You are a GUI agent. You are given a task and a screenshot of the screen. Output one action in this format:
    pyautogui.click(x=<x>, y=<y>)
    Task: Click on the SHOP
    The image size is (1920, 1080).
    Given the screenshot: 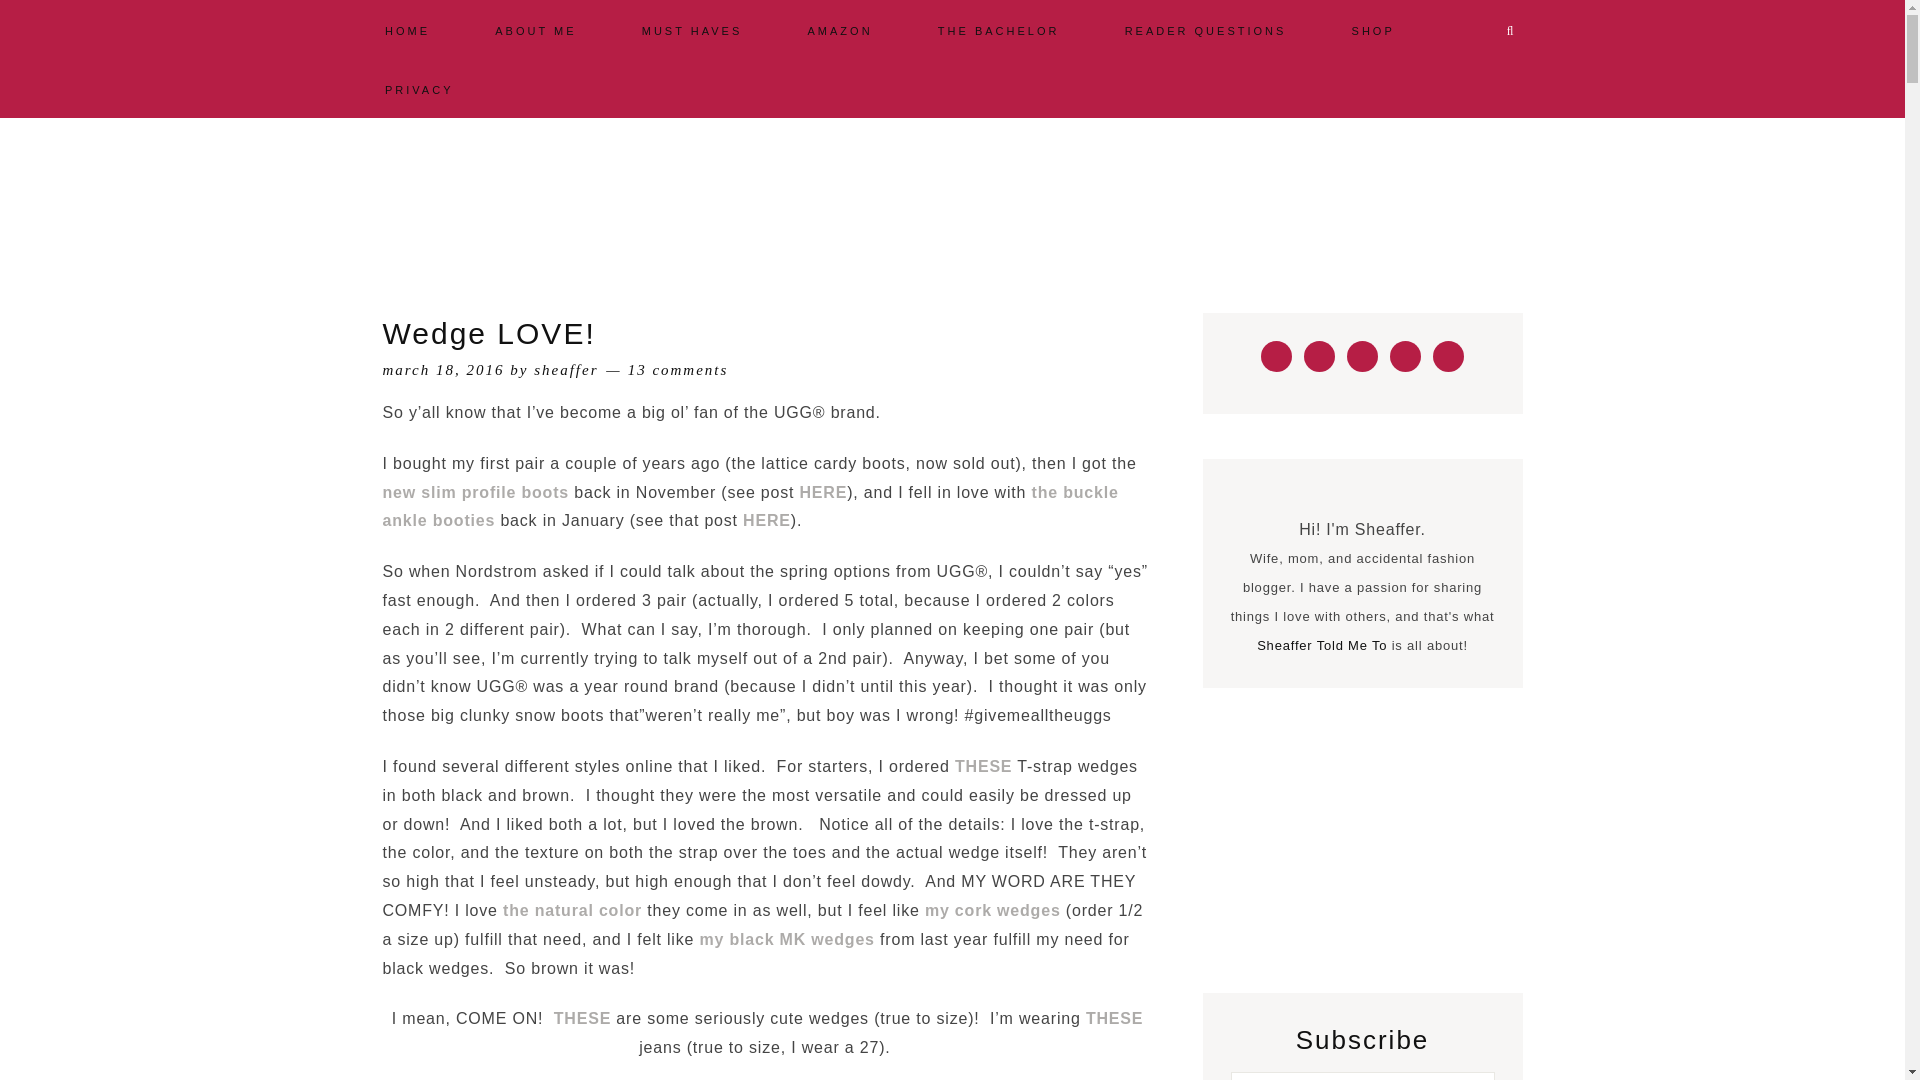 What is the action you would take?
    pyautogui.click(x=1373, y=29)
    